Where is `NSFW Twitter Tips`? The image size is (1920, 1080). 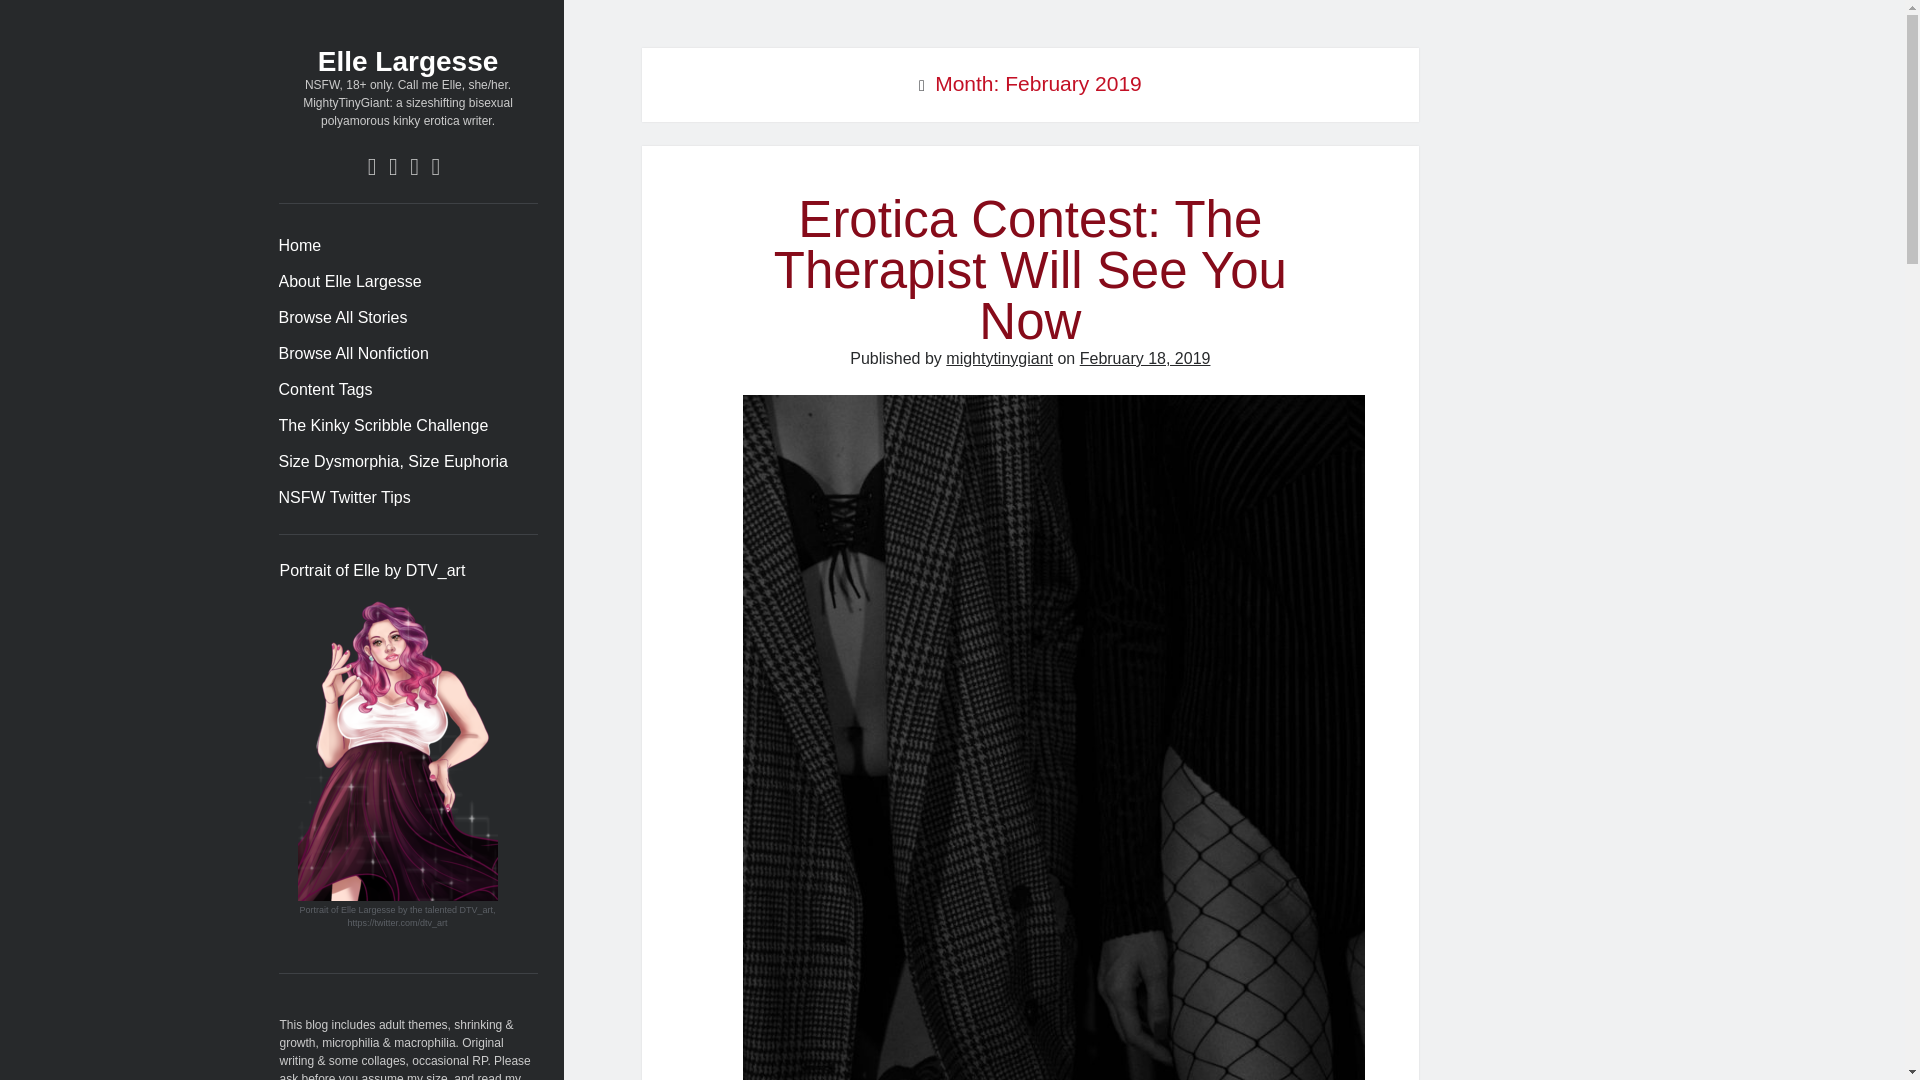
NSFW Twitter Tips is located at coordinates (344, 498).